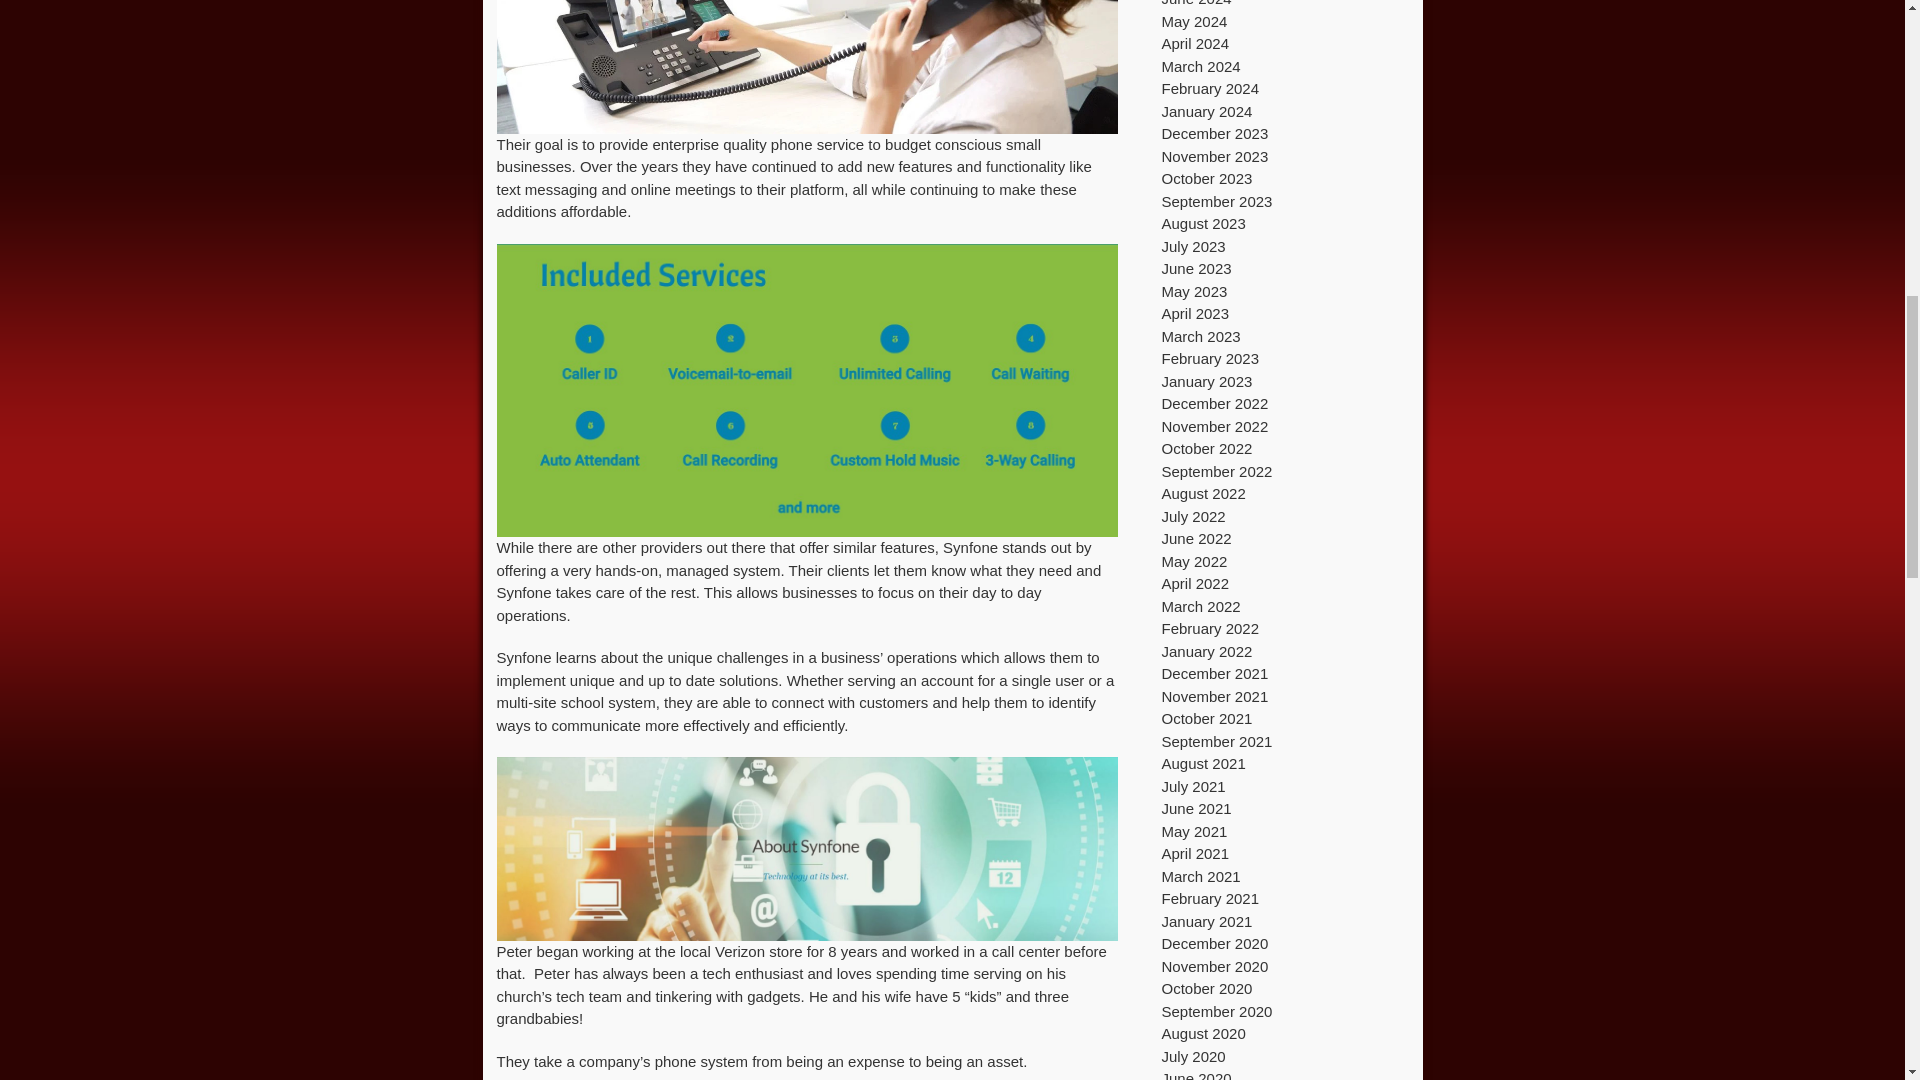 The image size is (1920, 1080). Describe the element at coordinates (1204, 223) in the screenshot. I see `August 2023` at that location.